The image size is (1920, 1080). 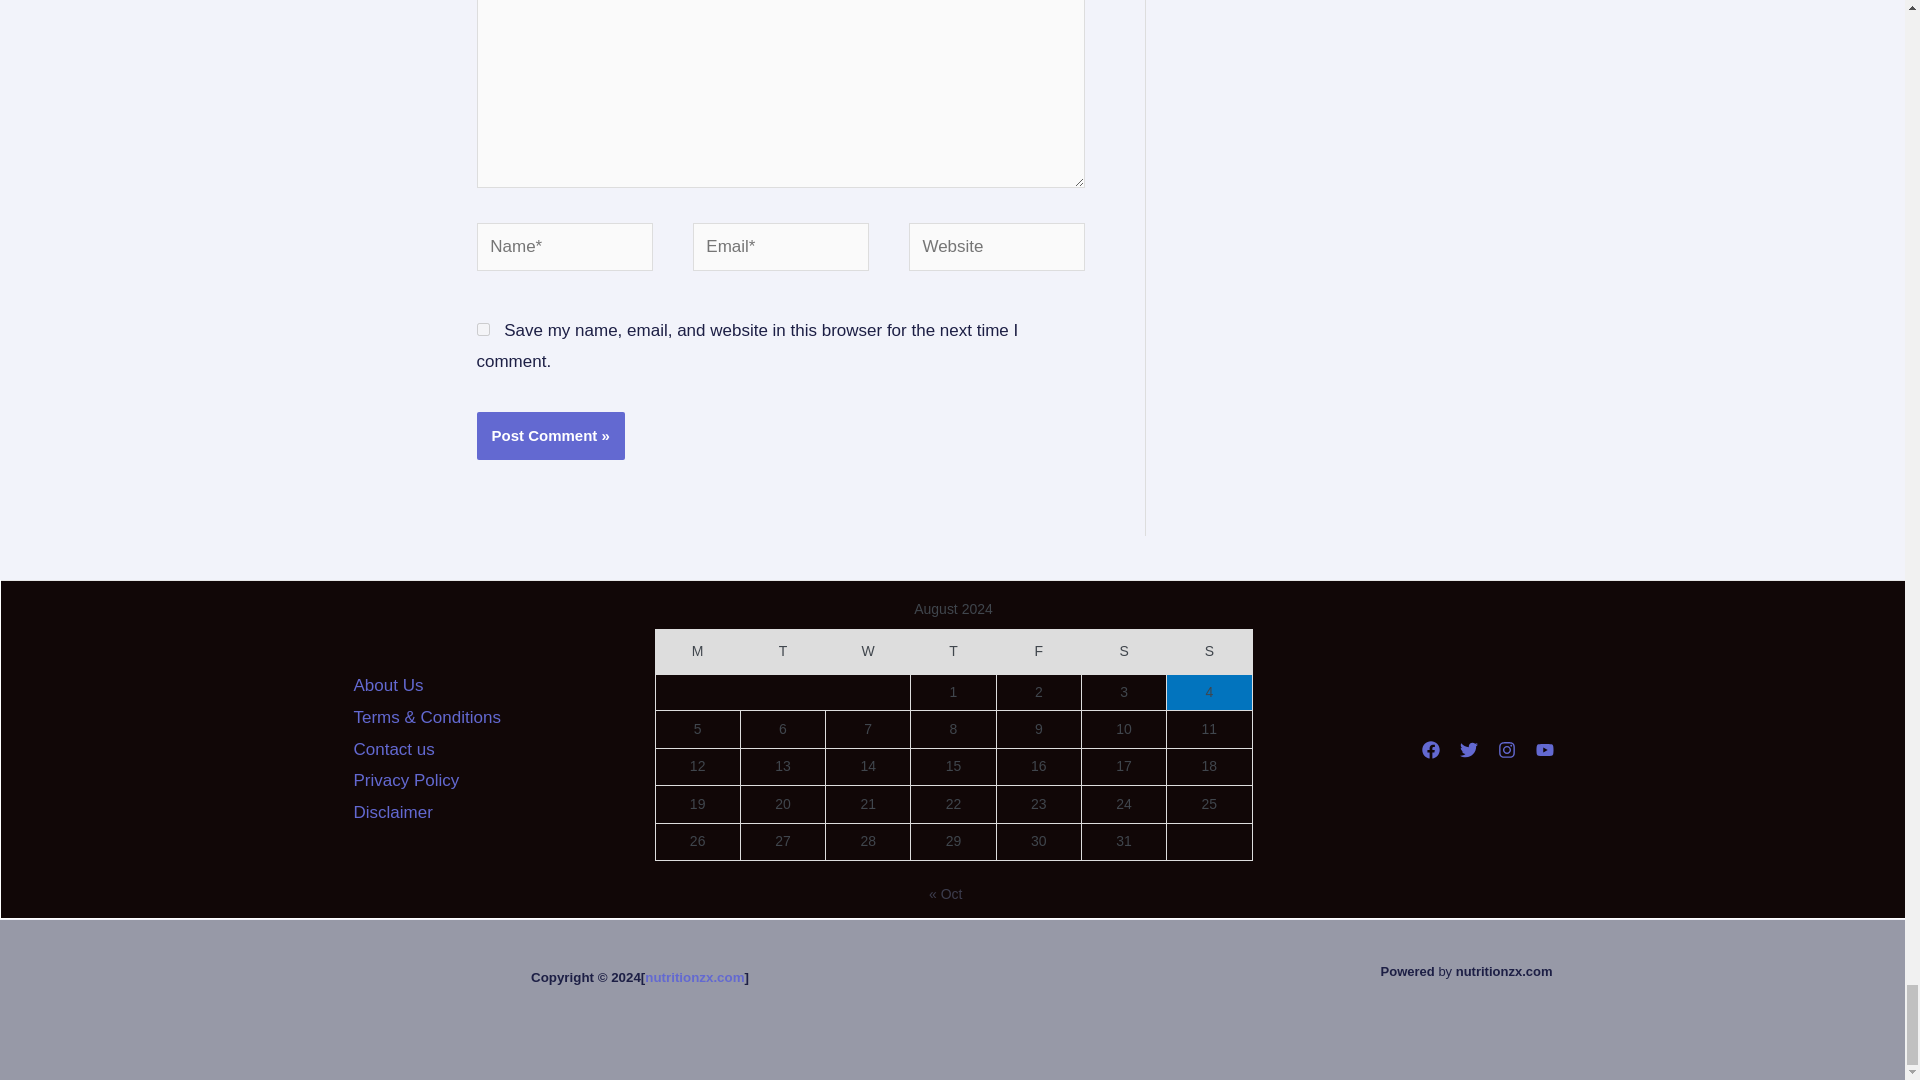 What do you see at coordinates (1038, 651) in the screenshot?
I see `Friday` at bounding box center [1038, 651].